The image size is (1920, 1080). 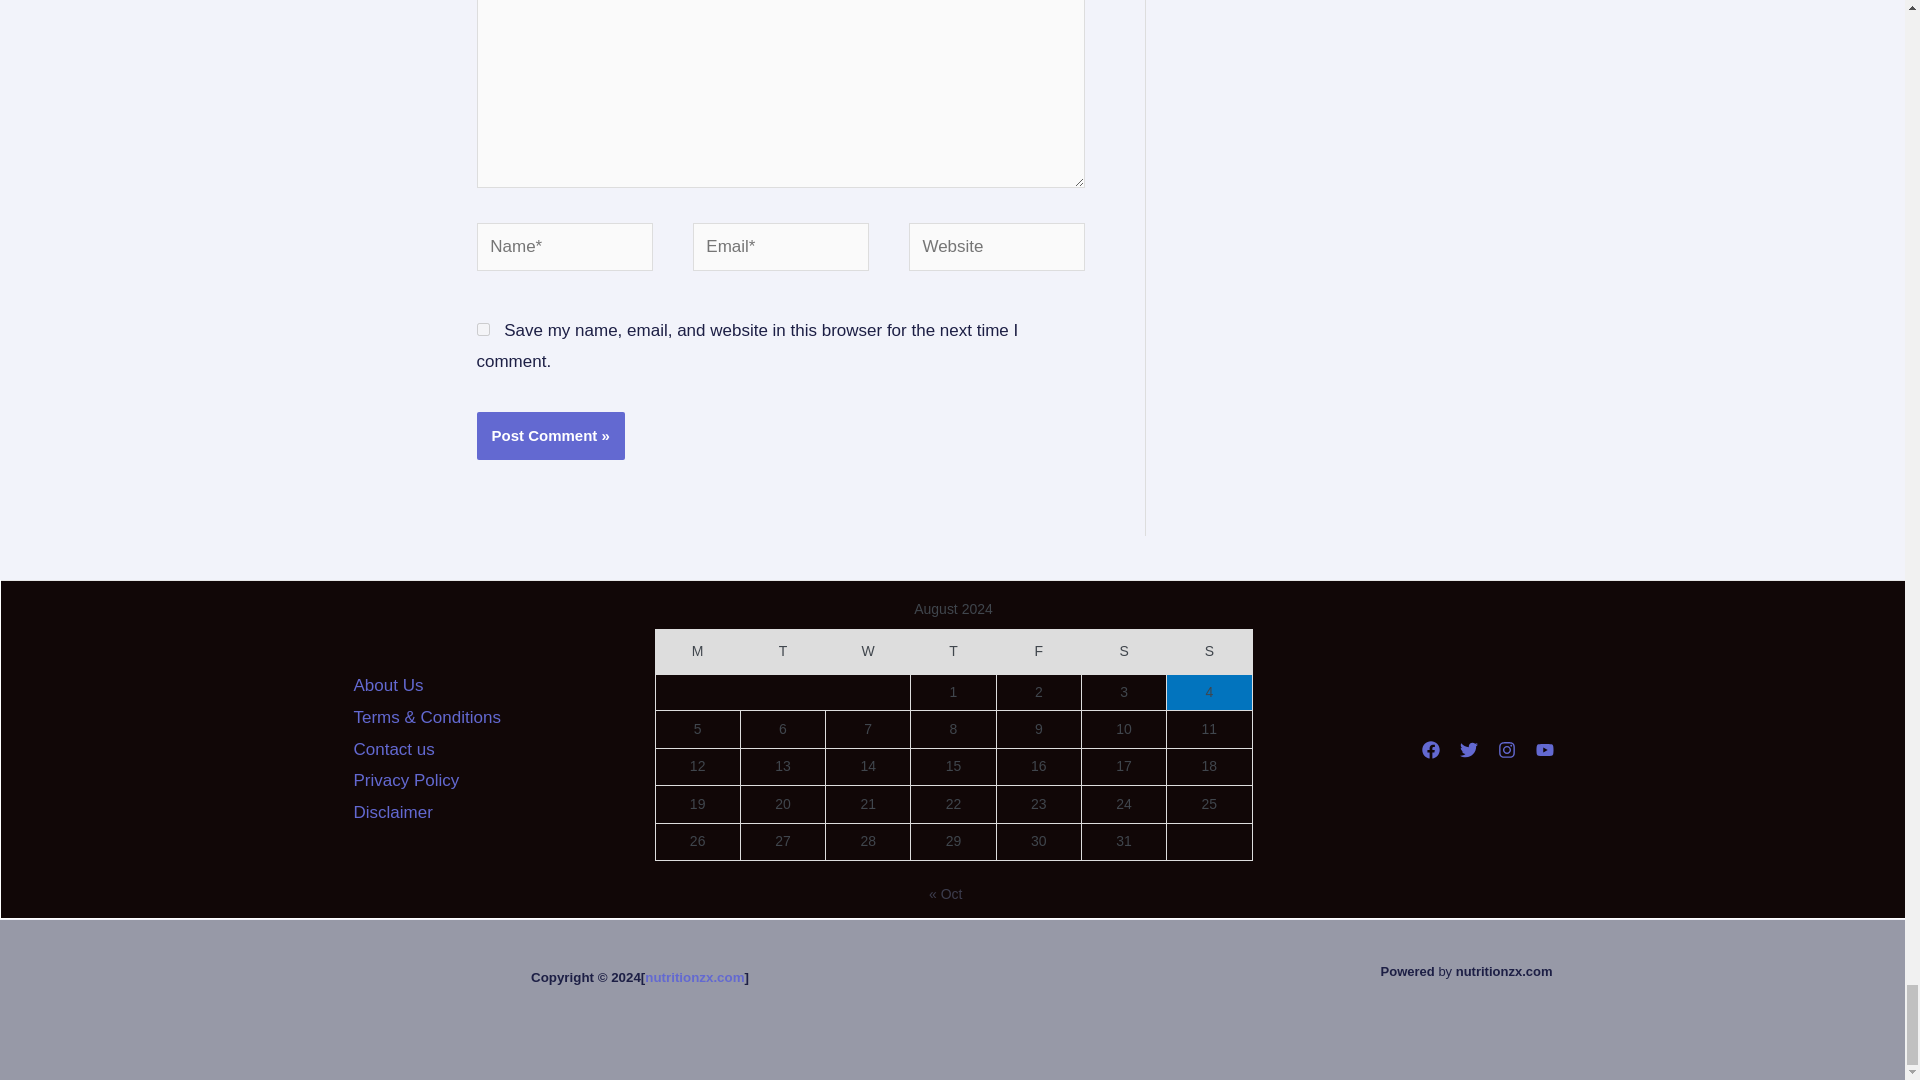 What do you see at coordinates (1038, 651) in the screenshot?
I see `Friday` at bounding box center [1038, 651].